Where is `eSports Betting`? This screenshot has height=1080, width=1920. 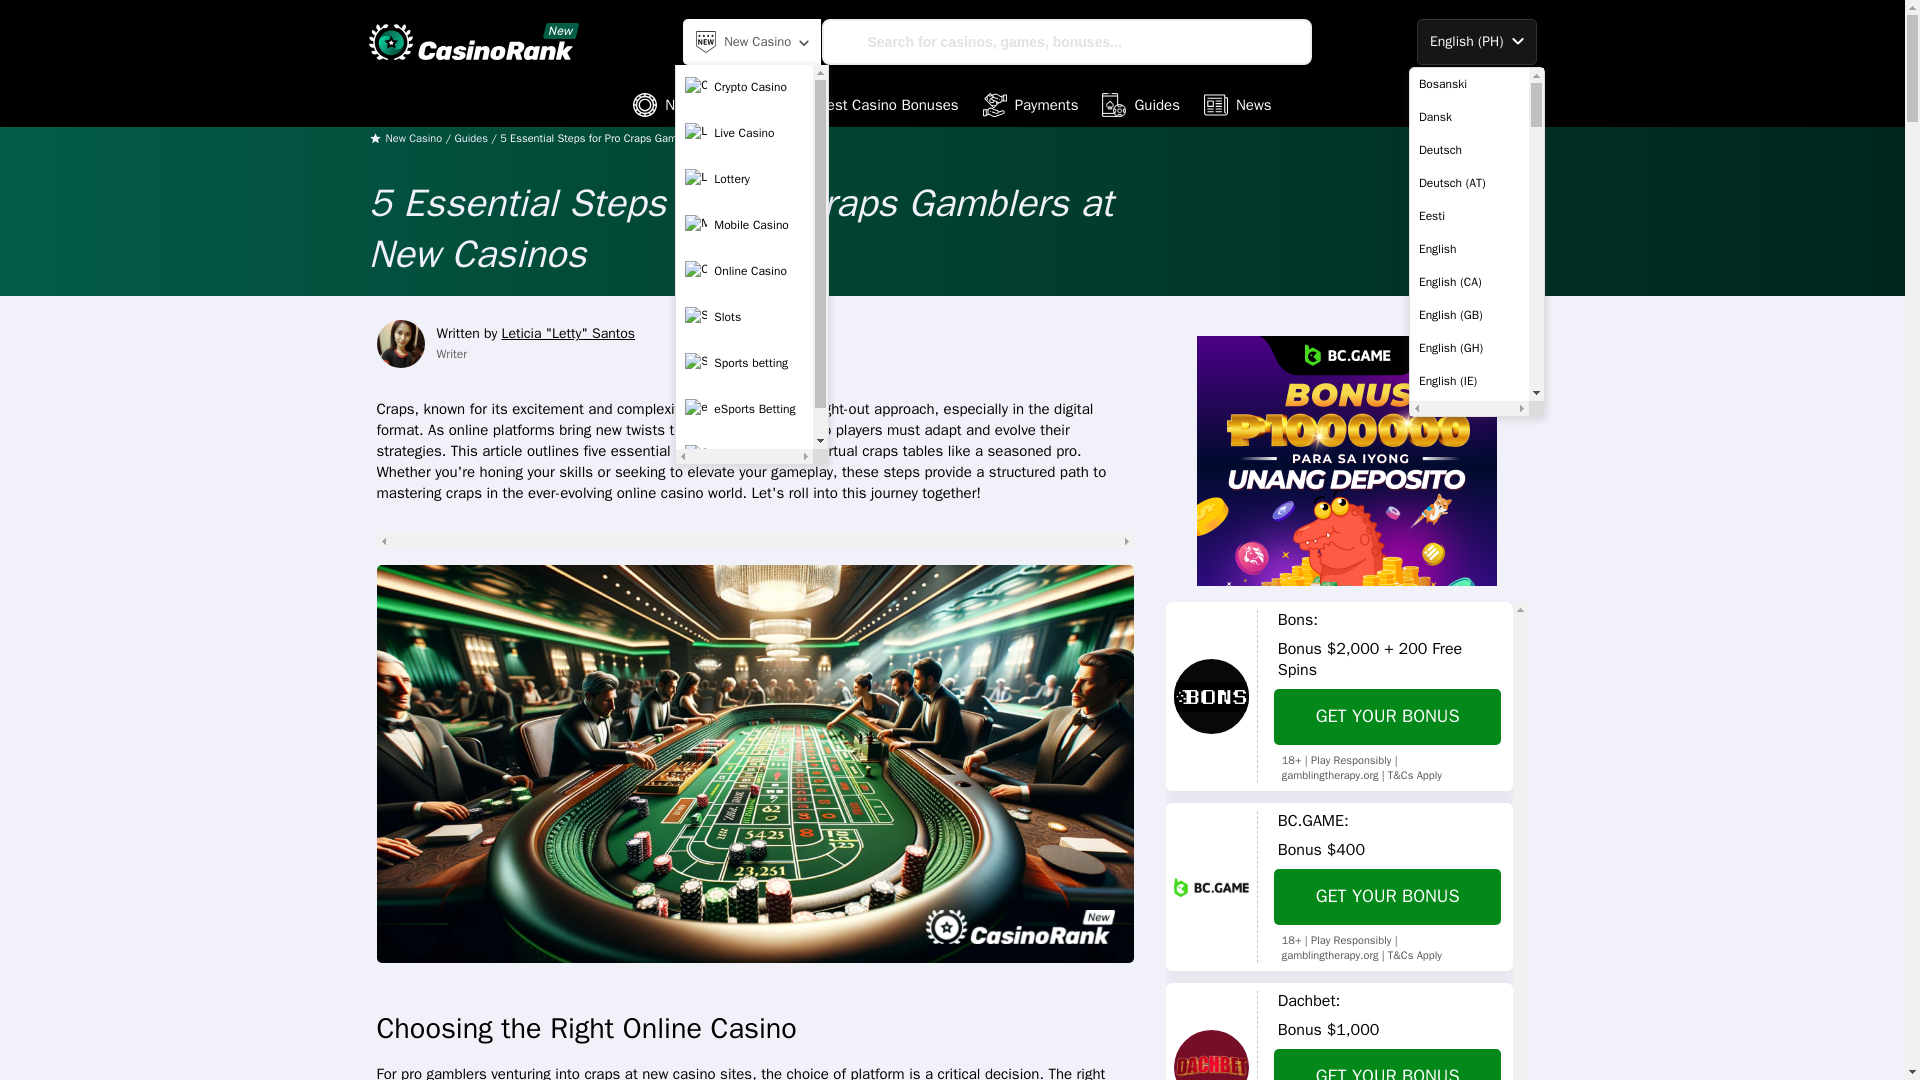
eSports Betting is located at coordinates (744, 408).